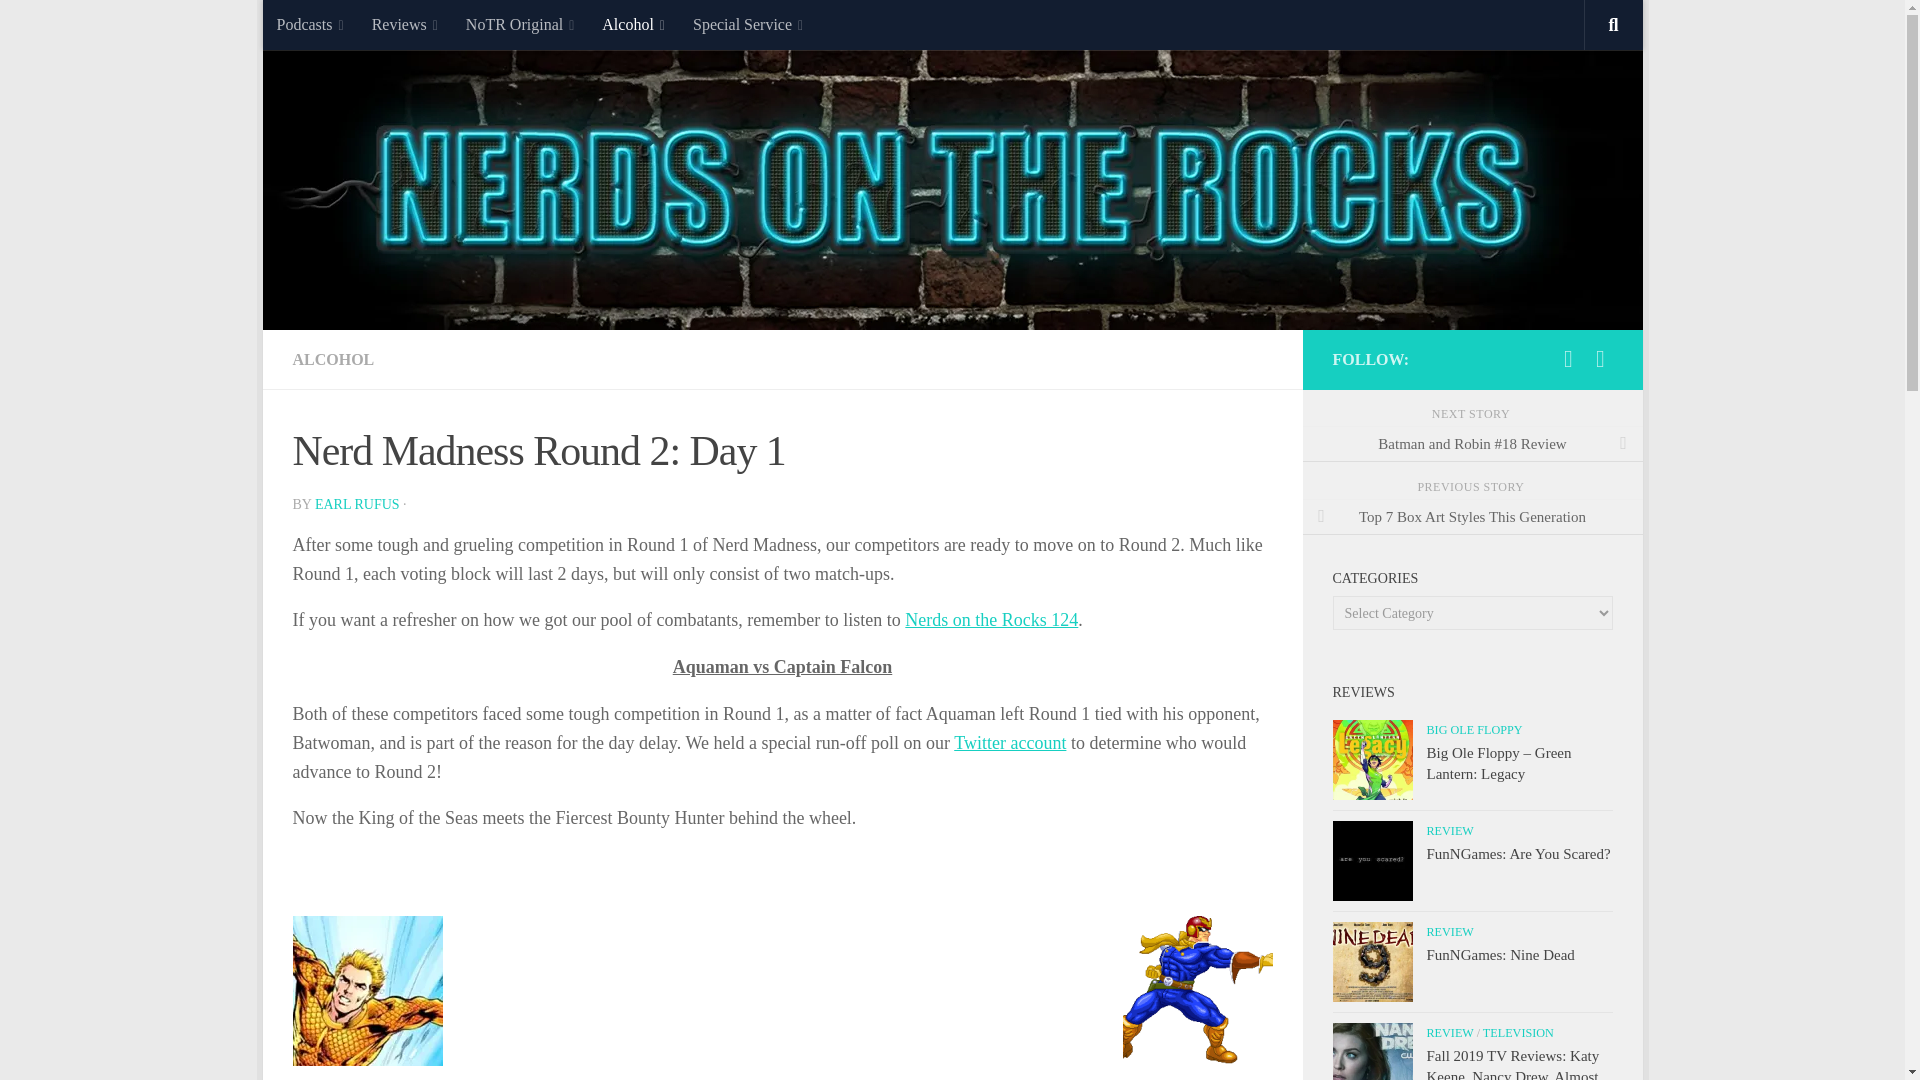 This screenshot has height=1080, width=1920. Describe the element at coordinates (1600, 358) in the screenshot. I see `Follow us on Facebook-square` at that location.